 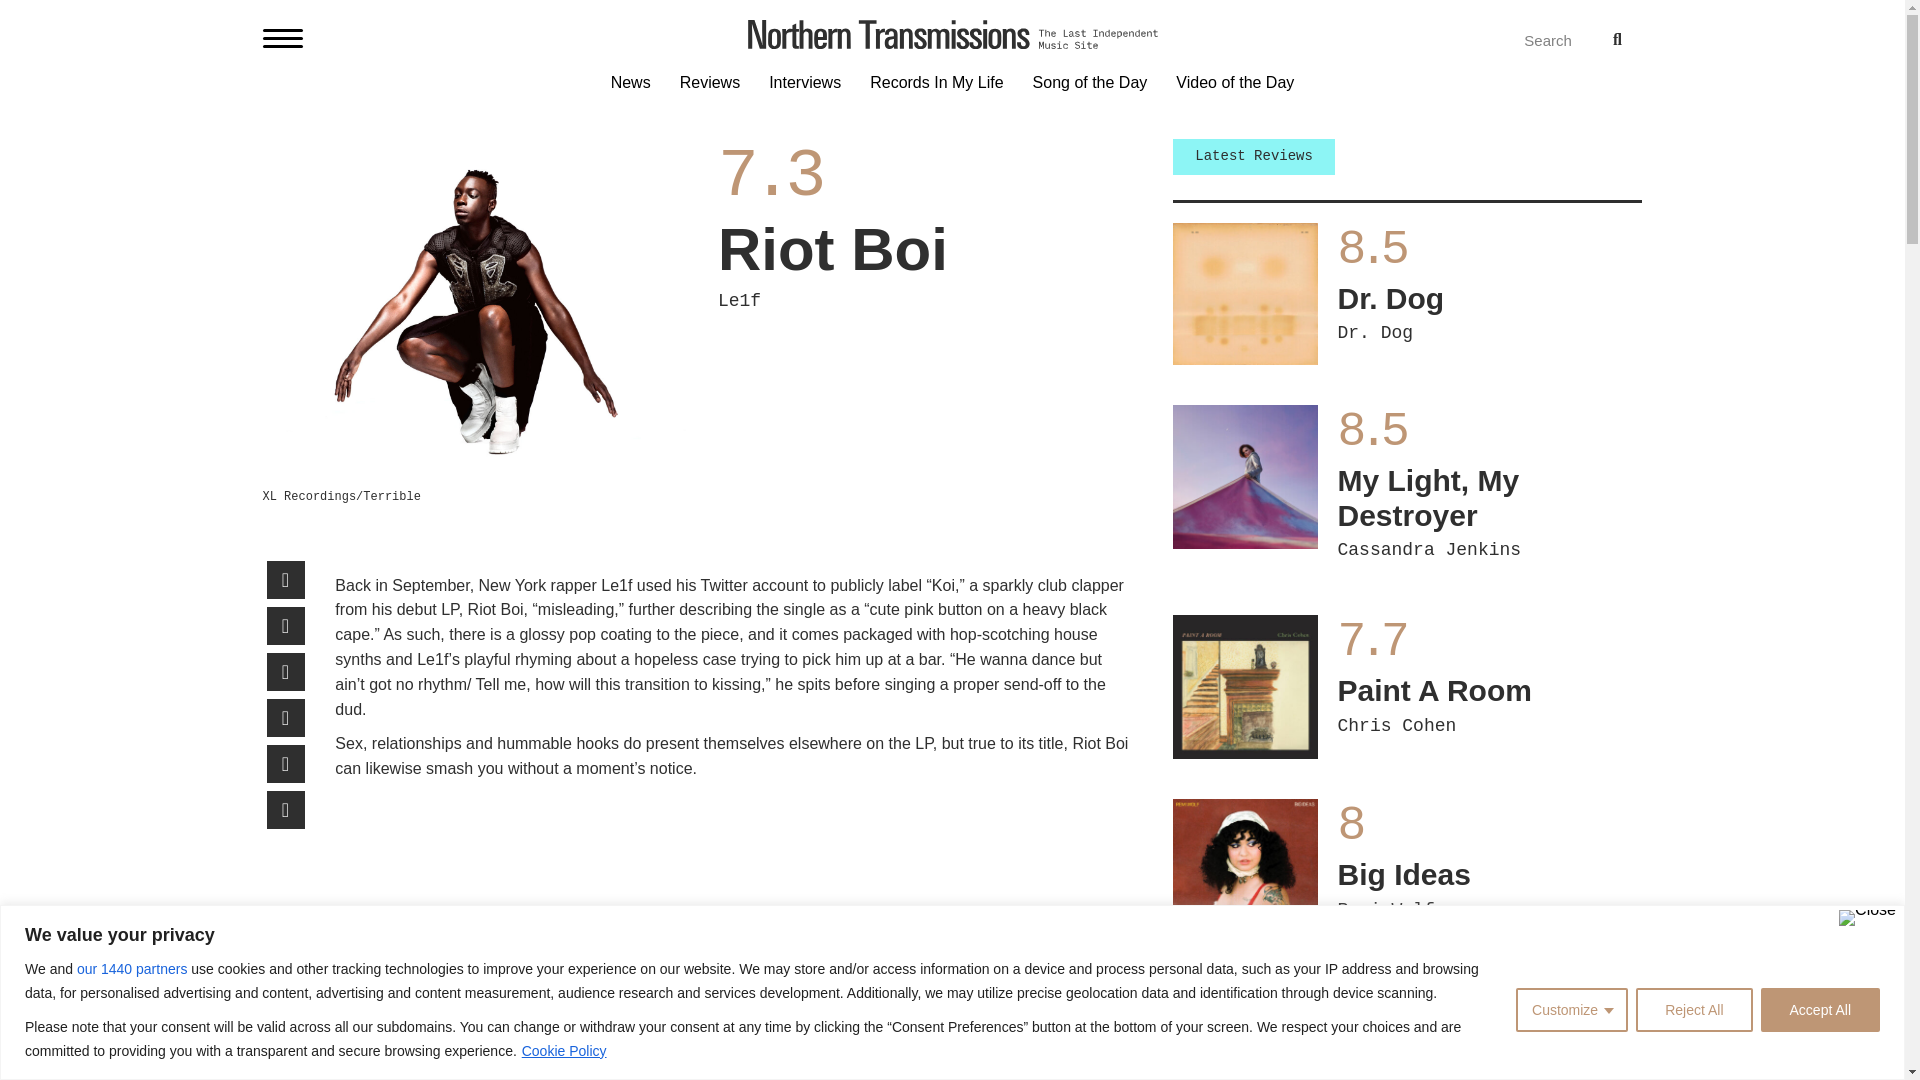 What do you see at coordinates (1693, 1010) in the screenshot?
I see `Reject All` at bounding box center [1693, 1010].